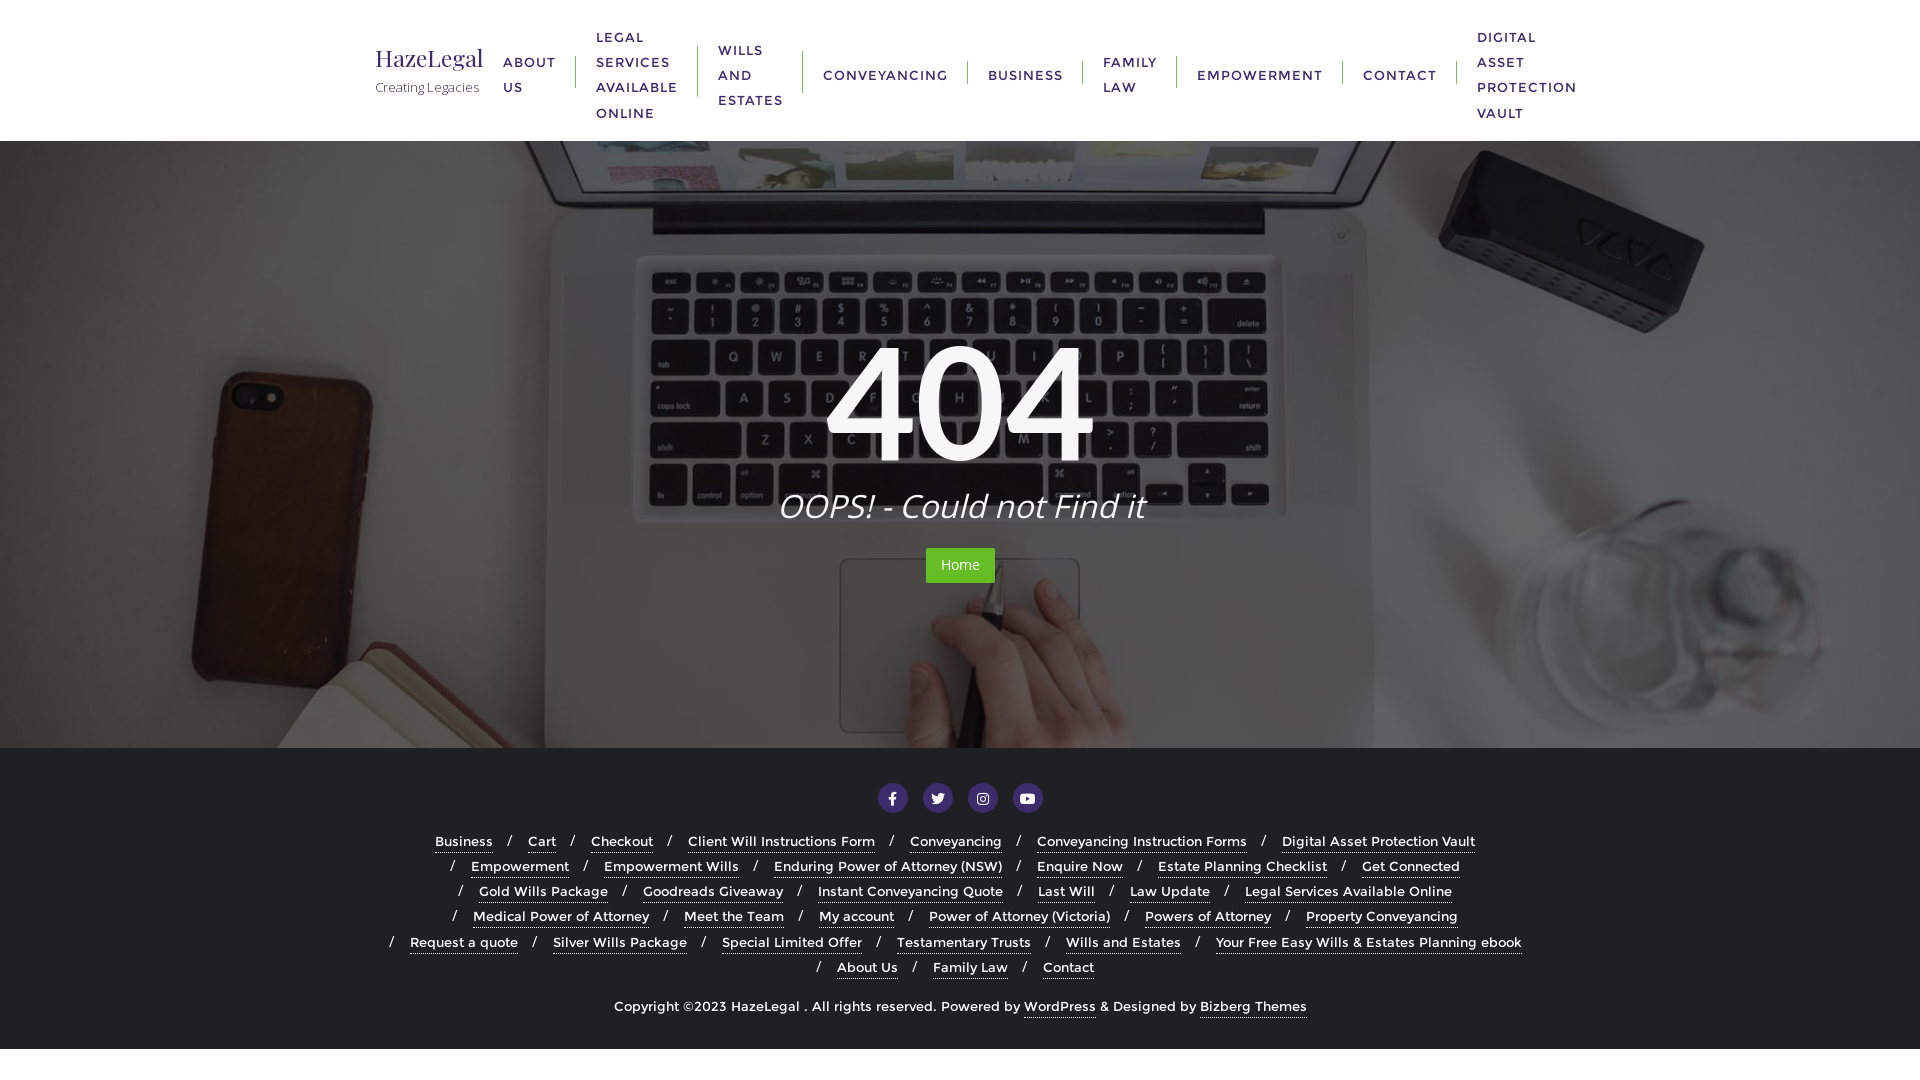 The width and height of the screenshot is (1920, 1080). Describe the element at coordinates (1369, 942) in the screenshot. I see `Your Free Easy Wills & Estates Planning ebook` at that location.